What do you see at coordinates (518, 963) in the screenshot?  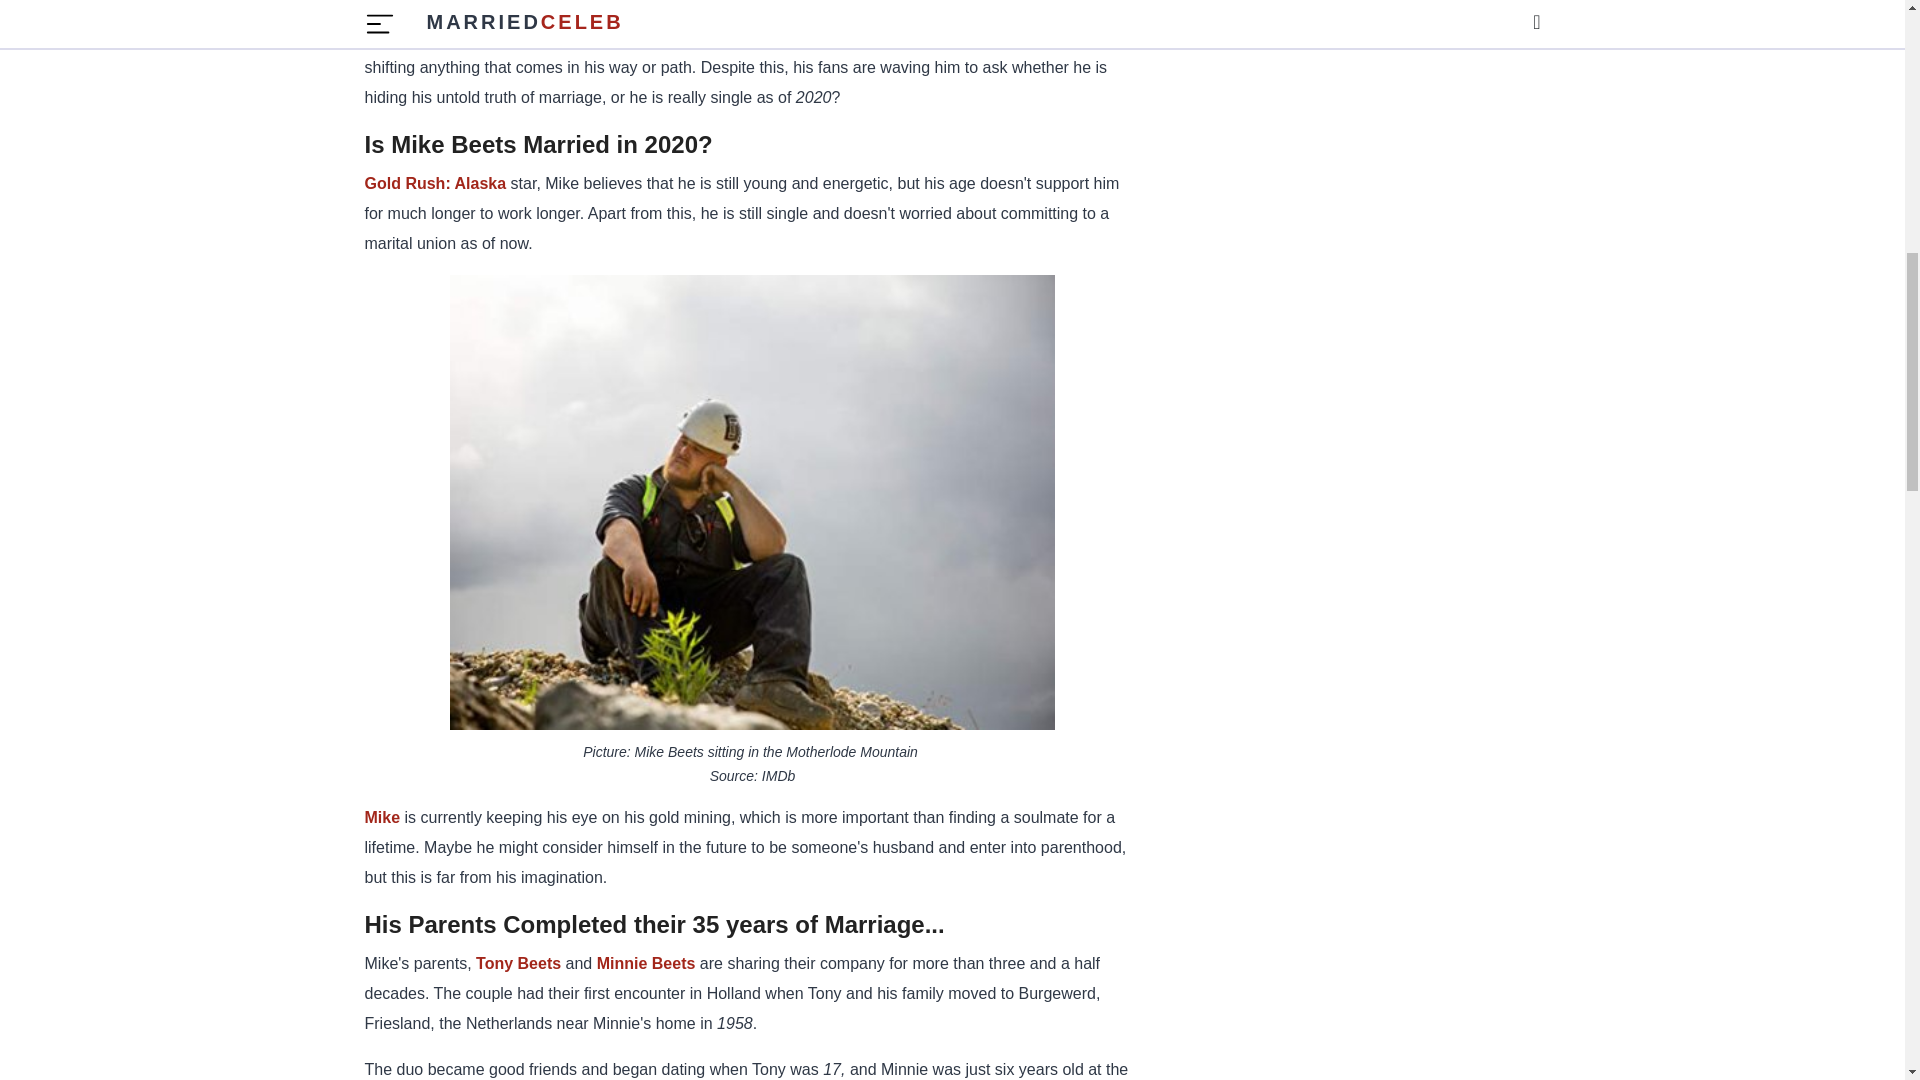 I see `Tony Beets` at bounding box center [518, 963].